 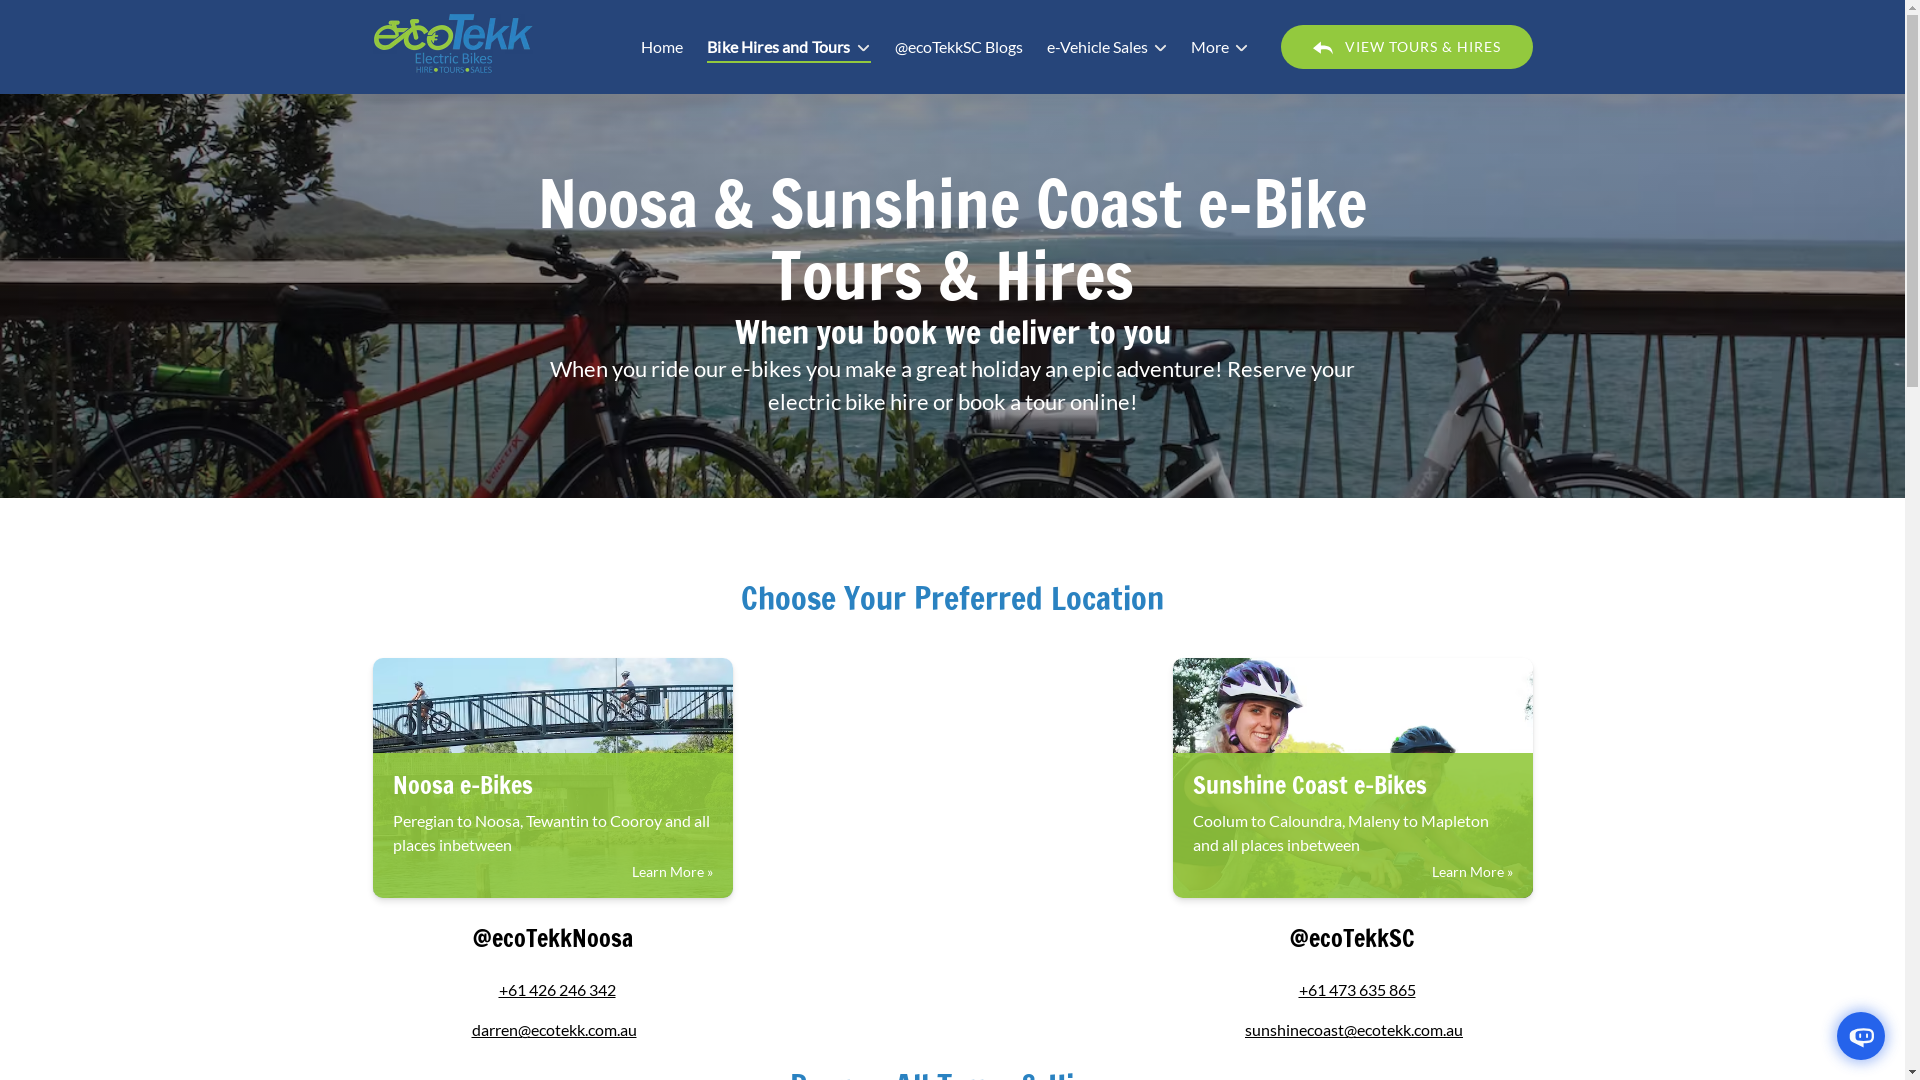 What do you see at coordinates (62, 22) in the screenshot?
I see `Skip to content` at bounding box center [62, 22].